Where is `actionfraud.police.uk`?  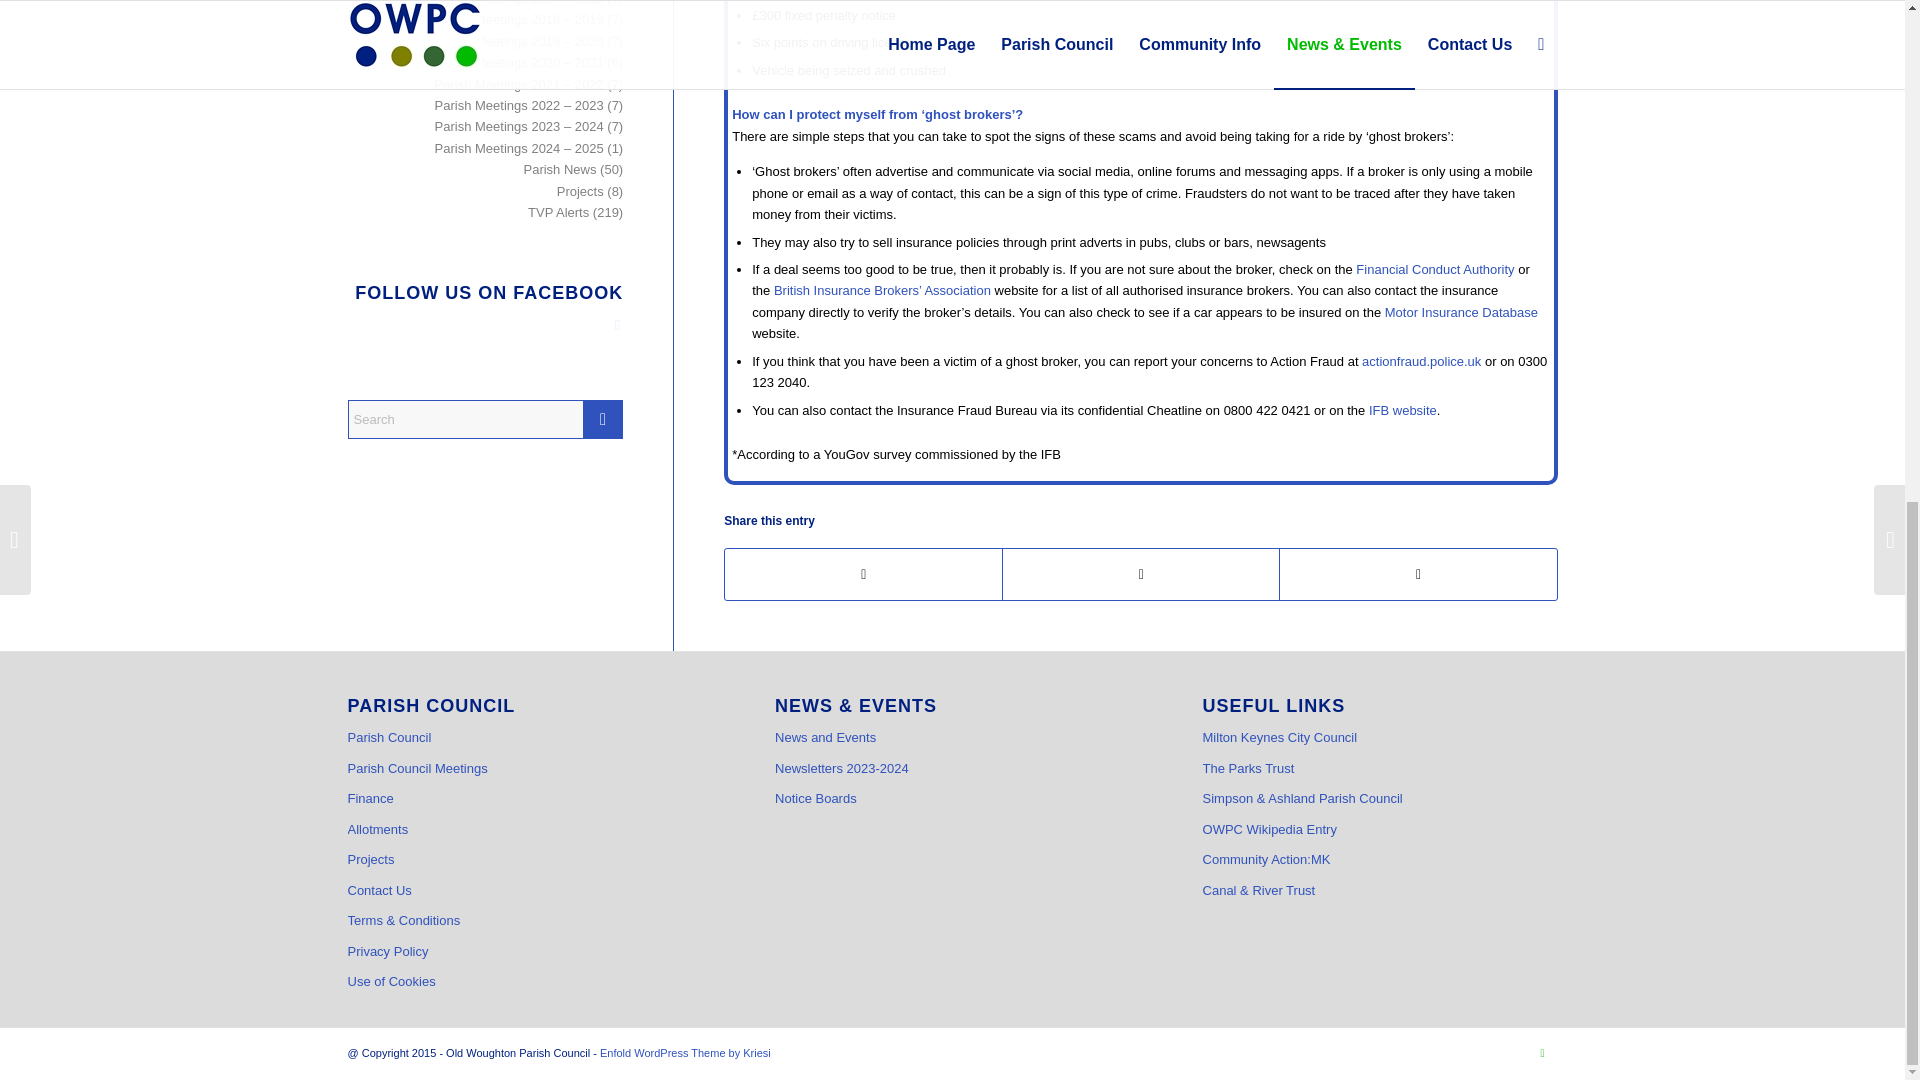
actionfraud.police.uk is located at coordinates (1420, 362).